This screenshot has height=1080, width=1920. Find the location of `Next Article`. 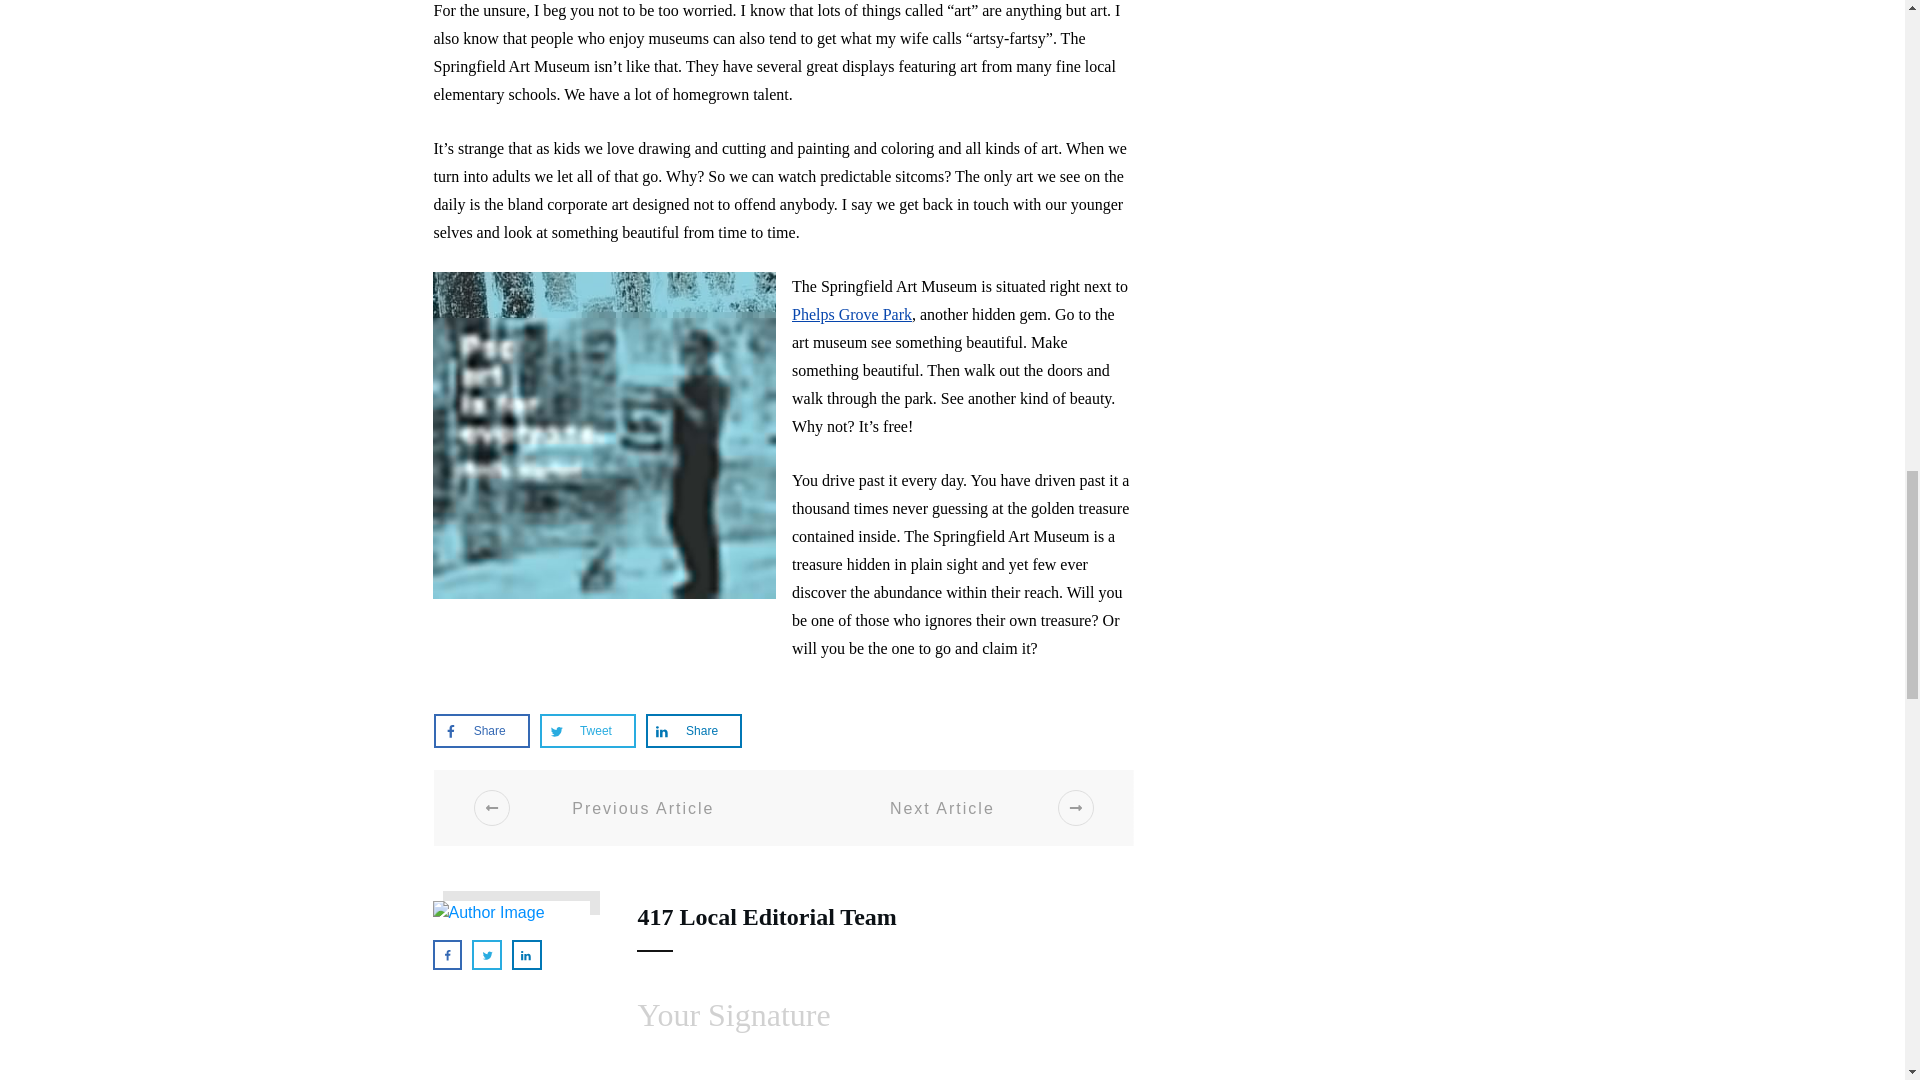

Next Article is located at coordinates (967, 808).